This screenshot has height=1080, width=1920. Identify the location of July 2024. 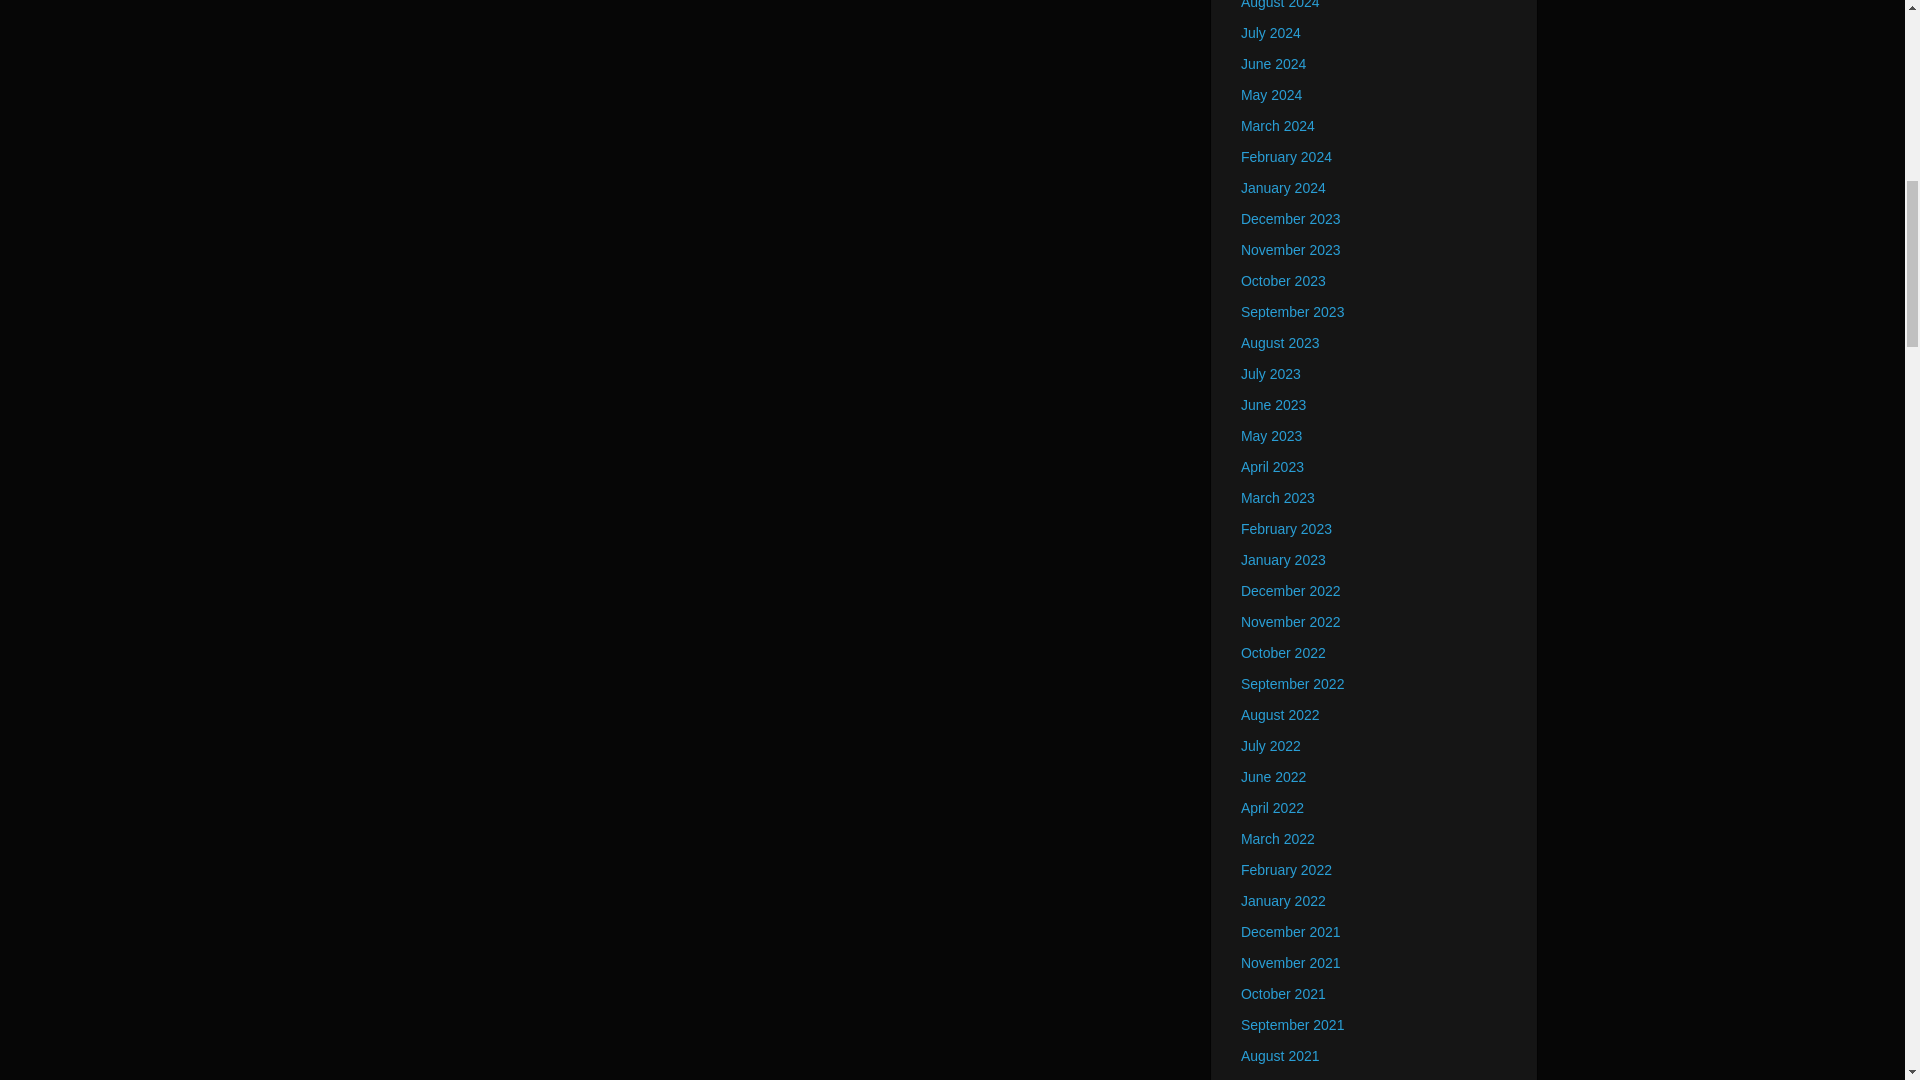
(1270, 32).